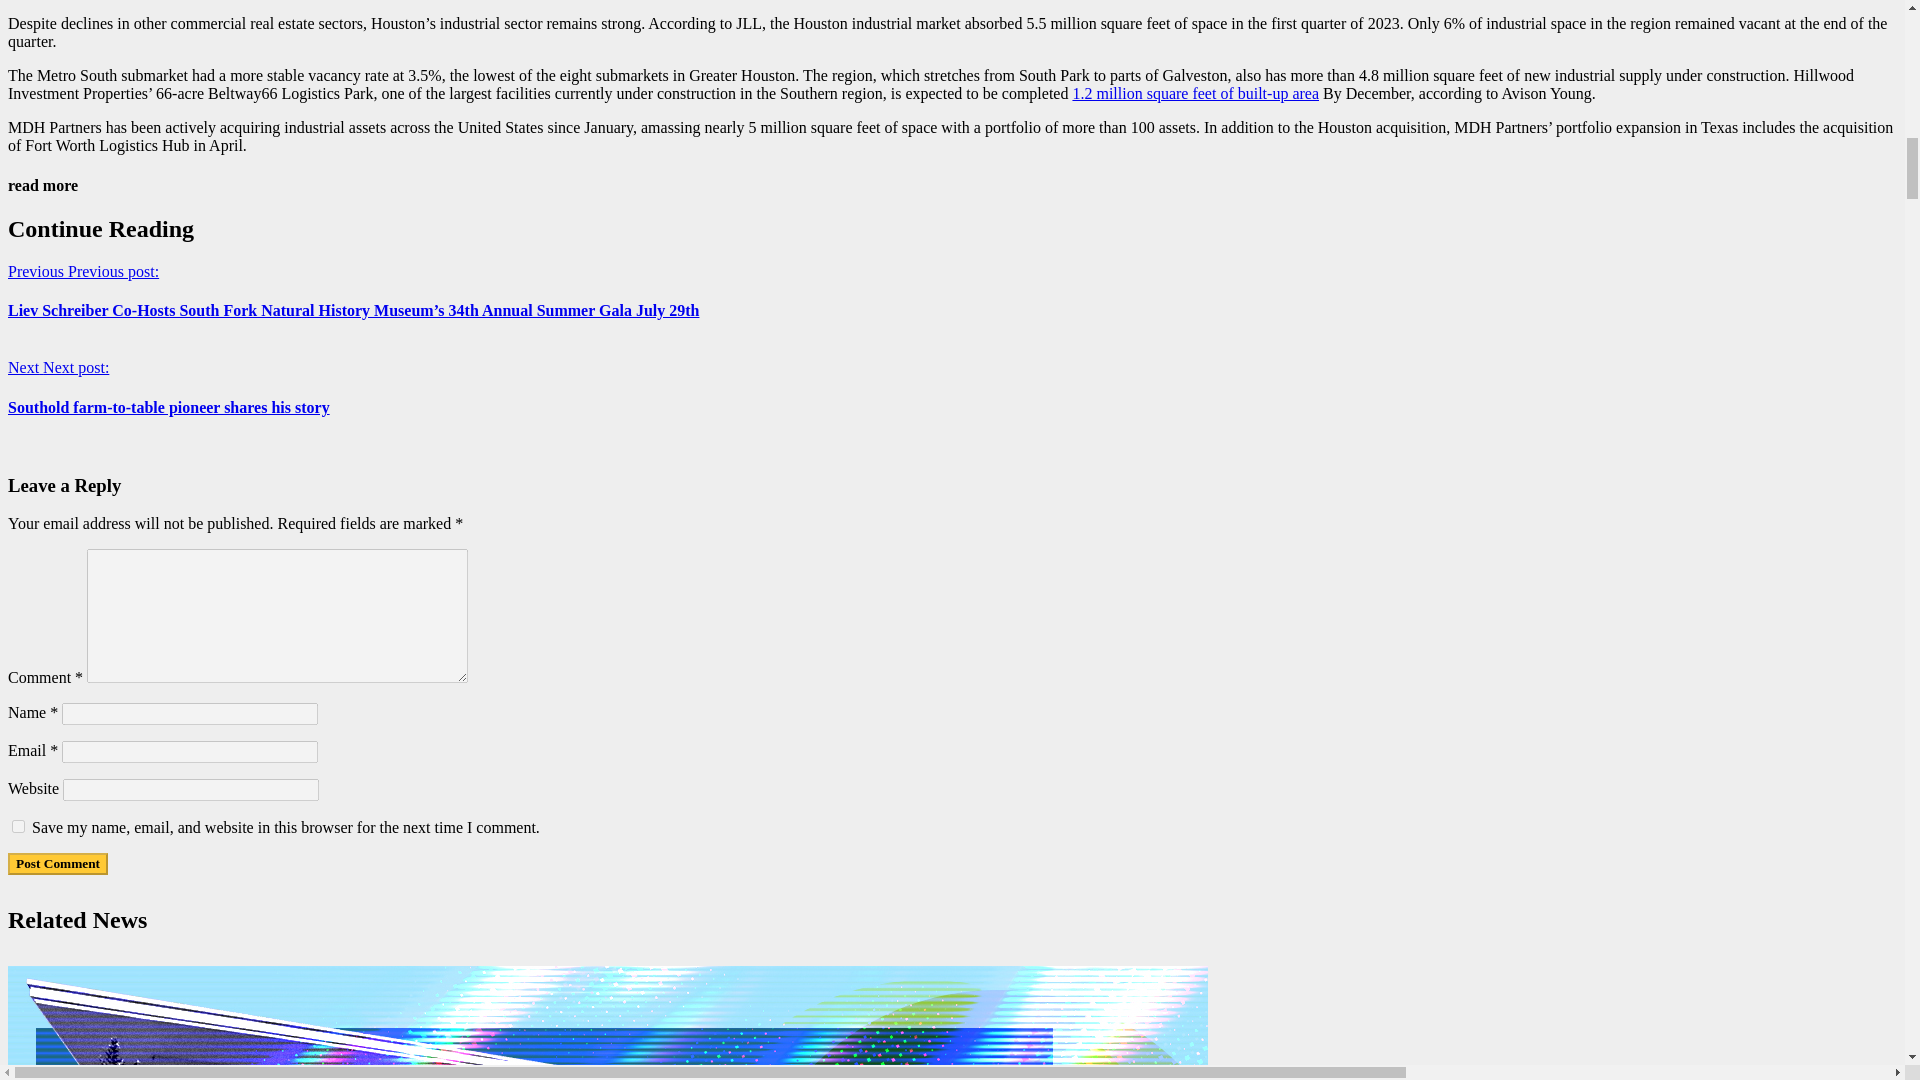  I want to click on 1.2 million square feet of built-up area, so click(1195, 93).